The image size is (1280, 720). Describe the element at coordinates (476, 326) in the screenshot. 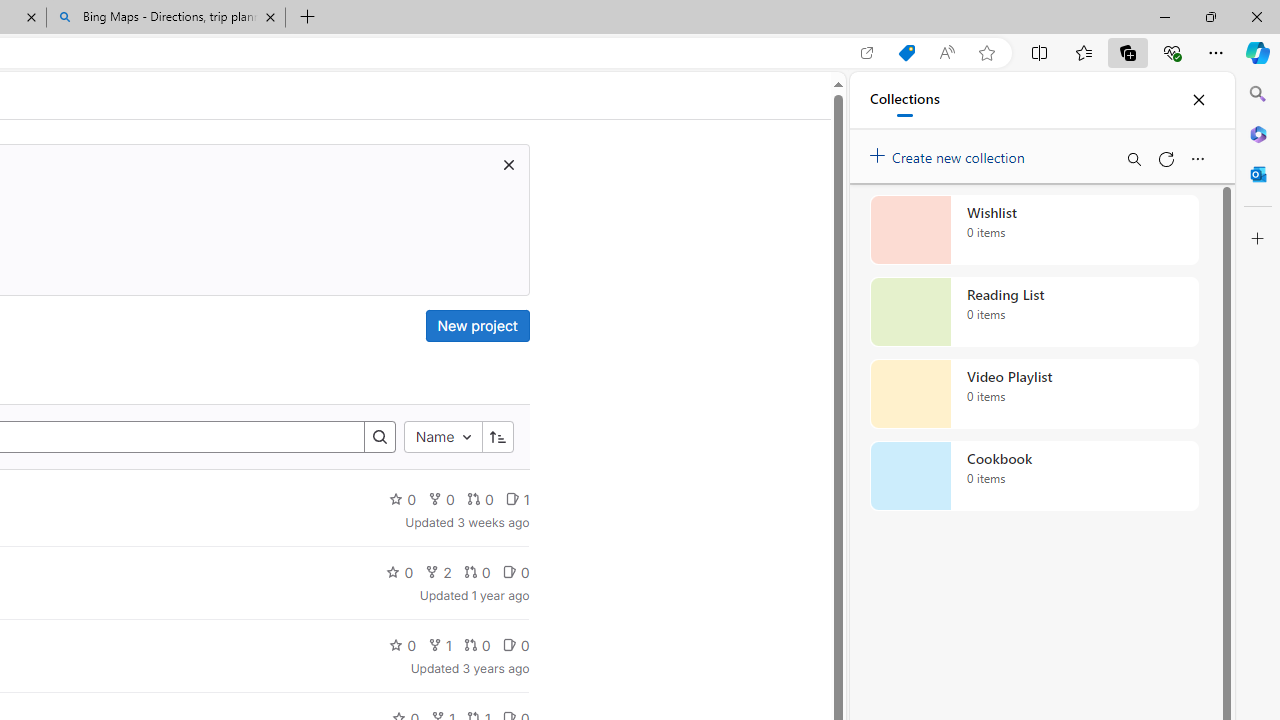

I see `New project` at that location.